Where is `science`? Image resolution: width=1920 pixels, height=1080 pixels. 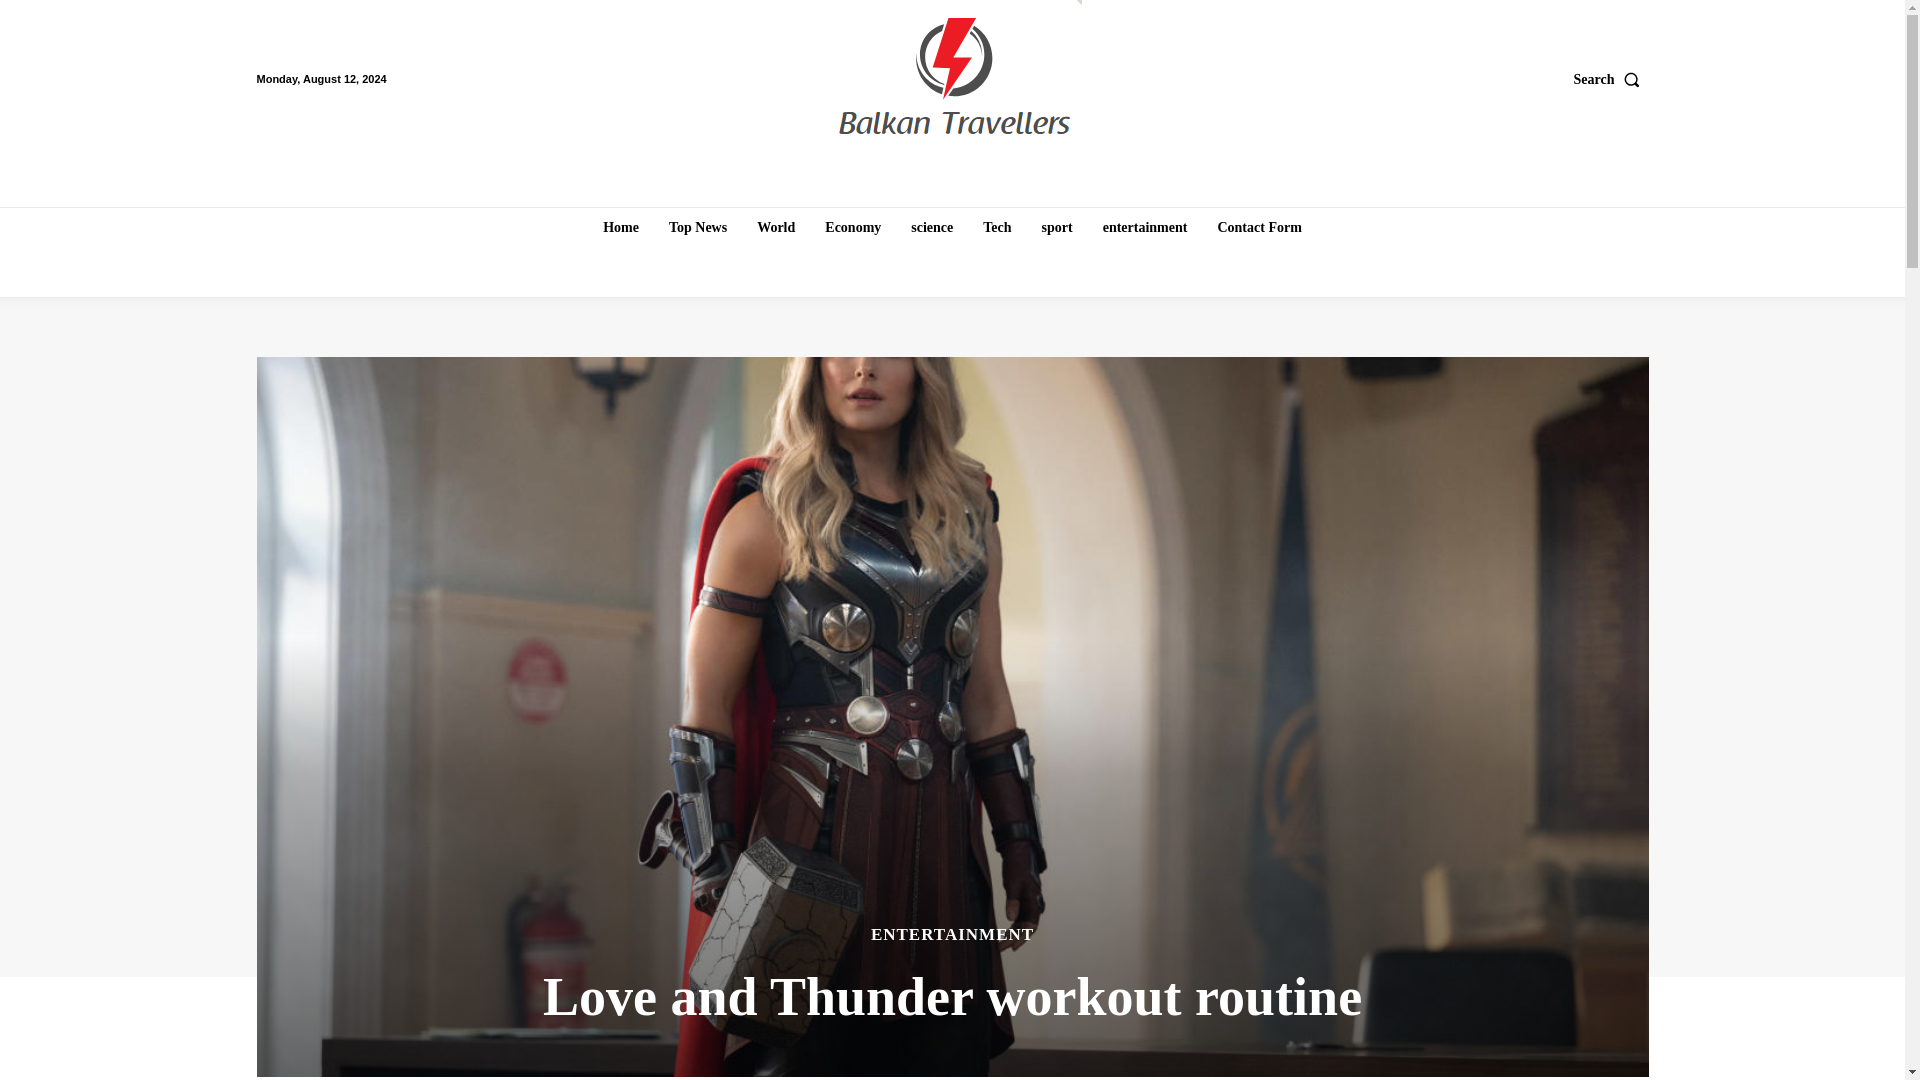
science is located at coordinates (932, 228).